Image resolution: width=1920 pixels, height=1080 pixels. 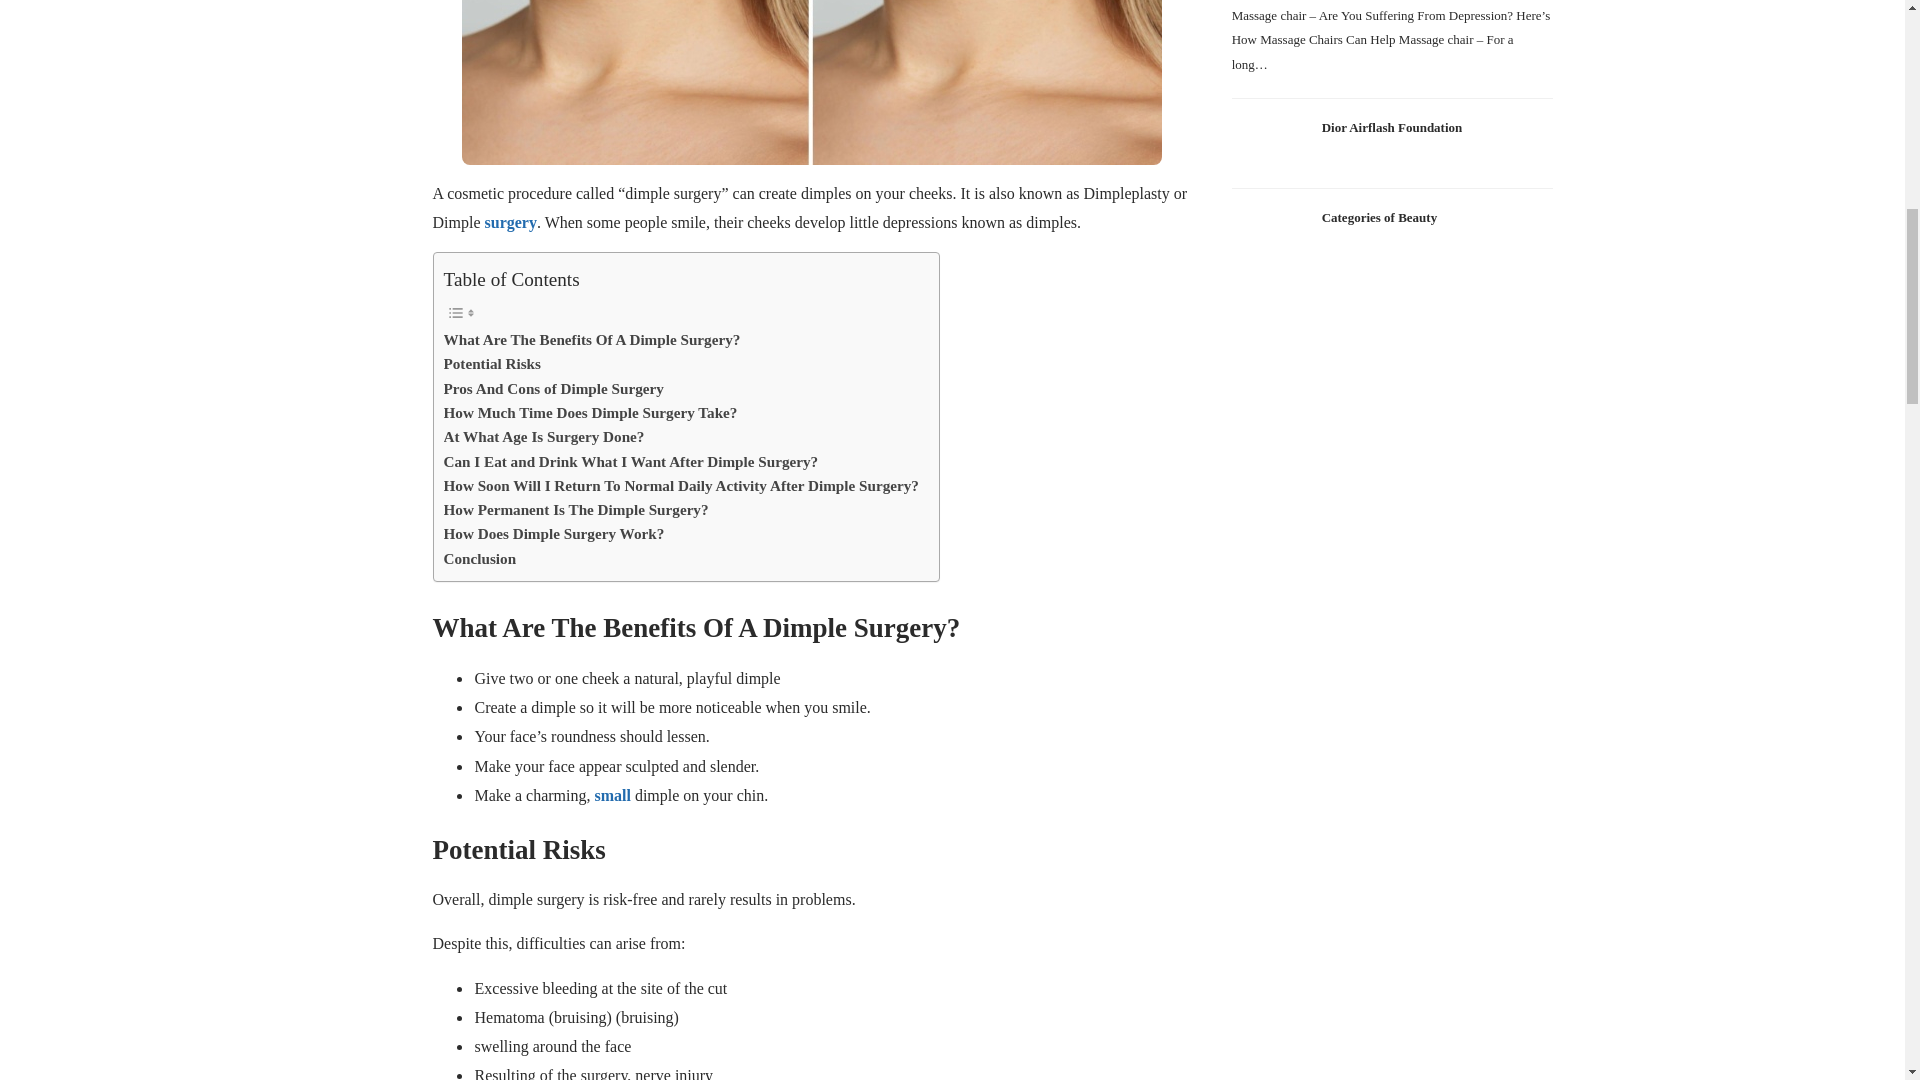 I want to click on How Does Dimple Surgery Work?, so click(x=554, y=534).